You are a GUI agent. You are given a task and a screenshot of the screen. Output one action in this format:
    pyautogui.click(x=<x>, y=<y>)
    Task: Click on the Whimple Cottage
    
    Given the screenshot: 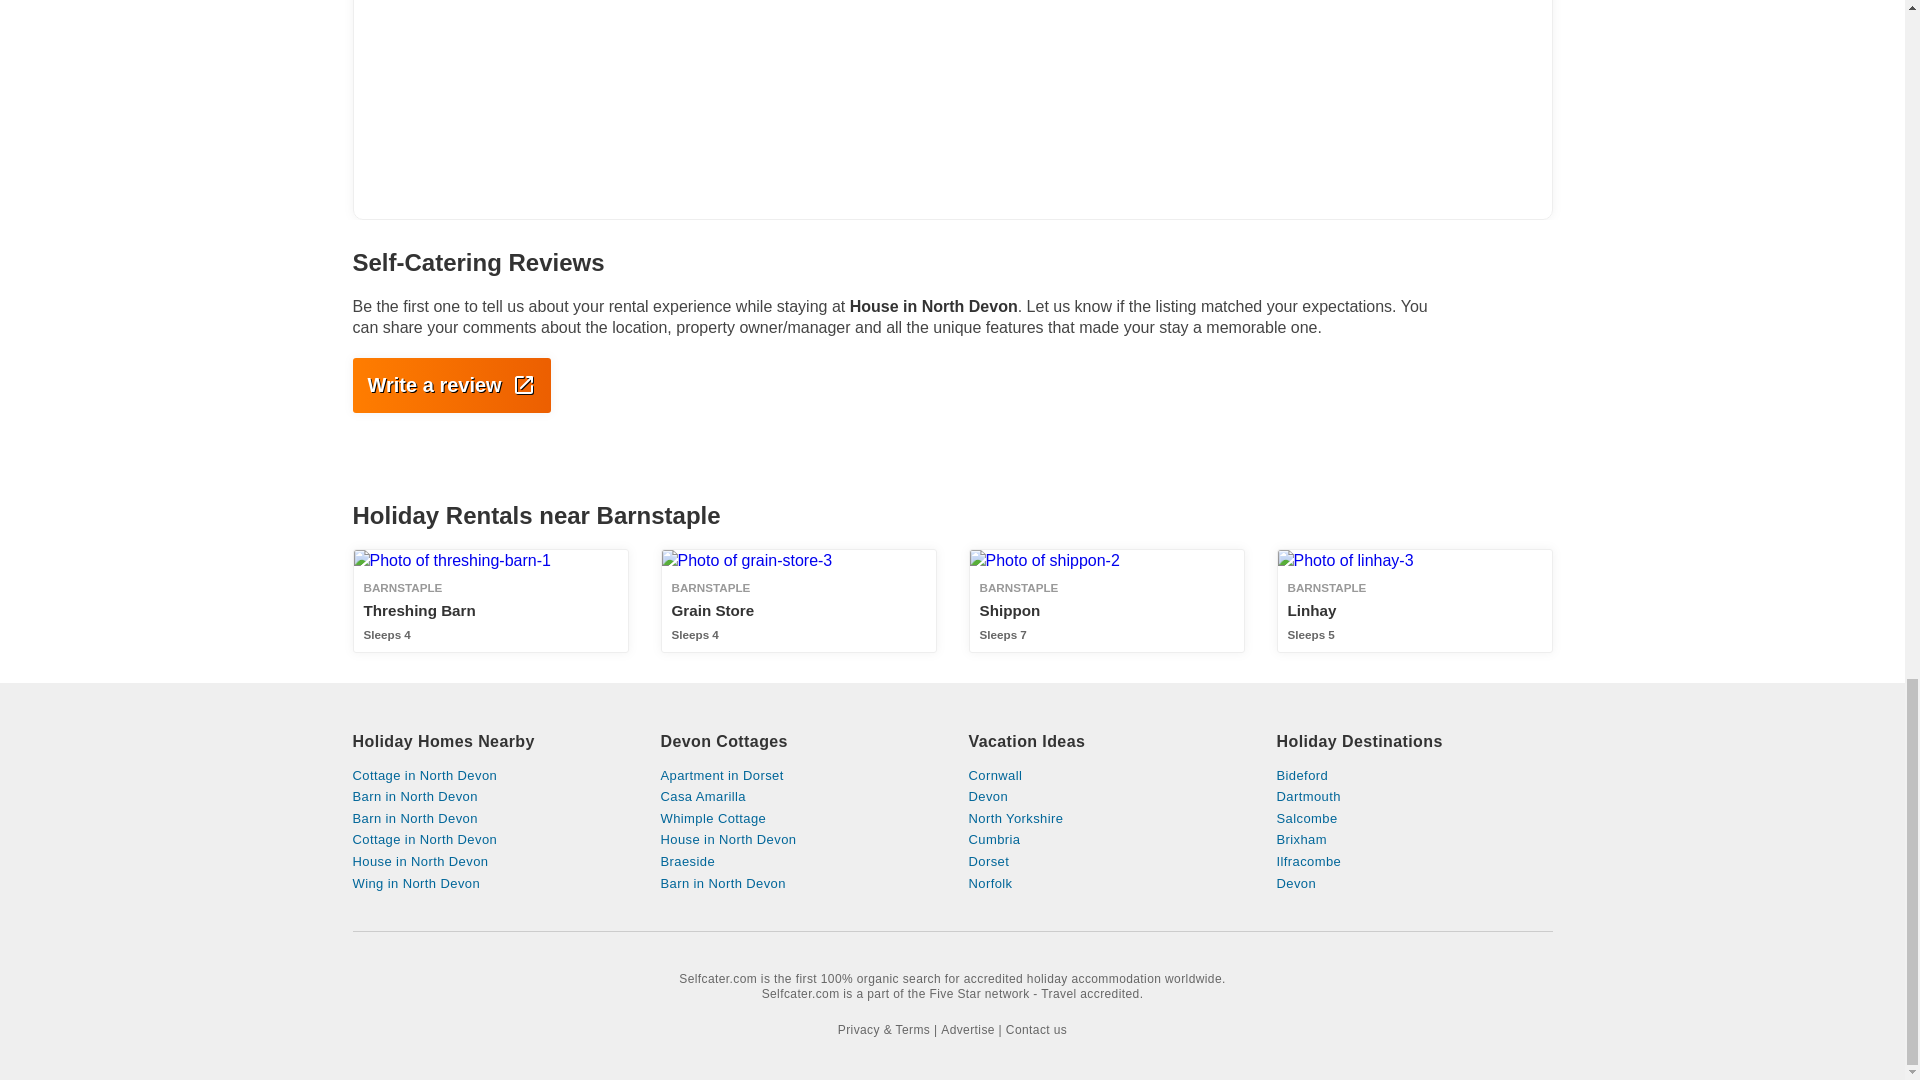 What is the action you would take?
    pyautogui.click(x=798, y=819)
    